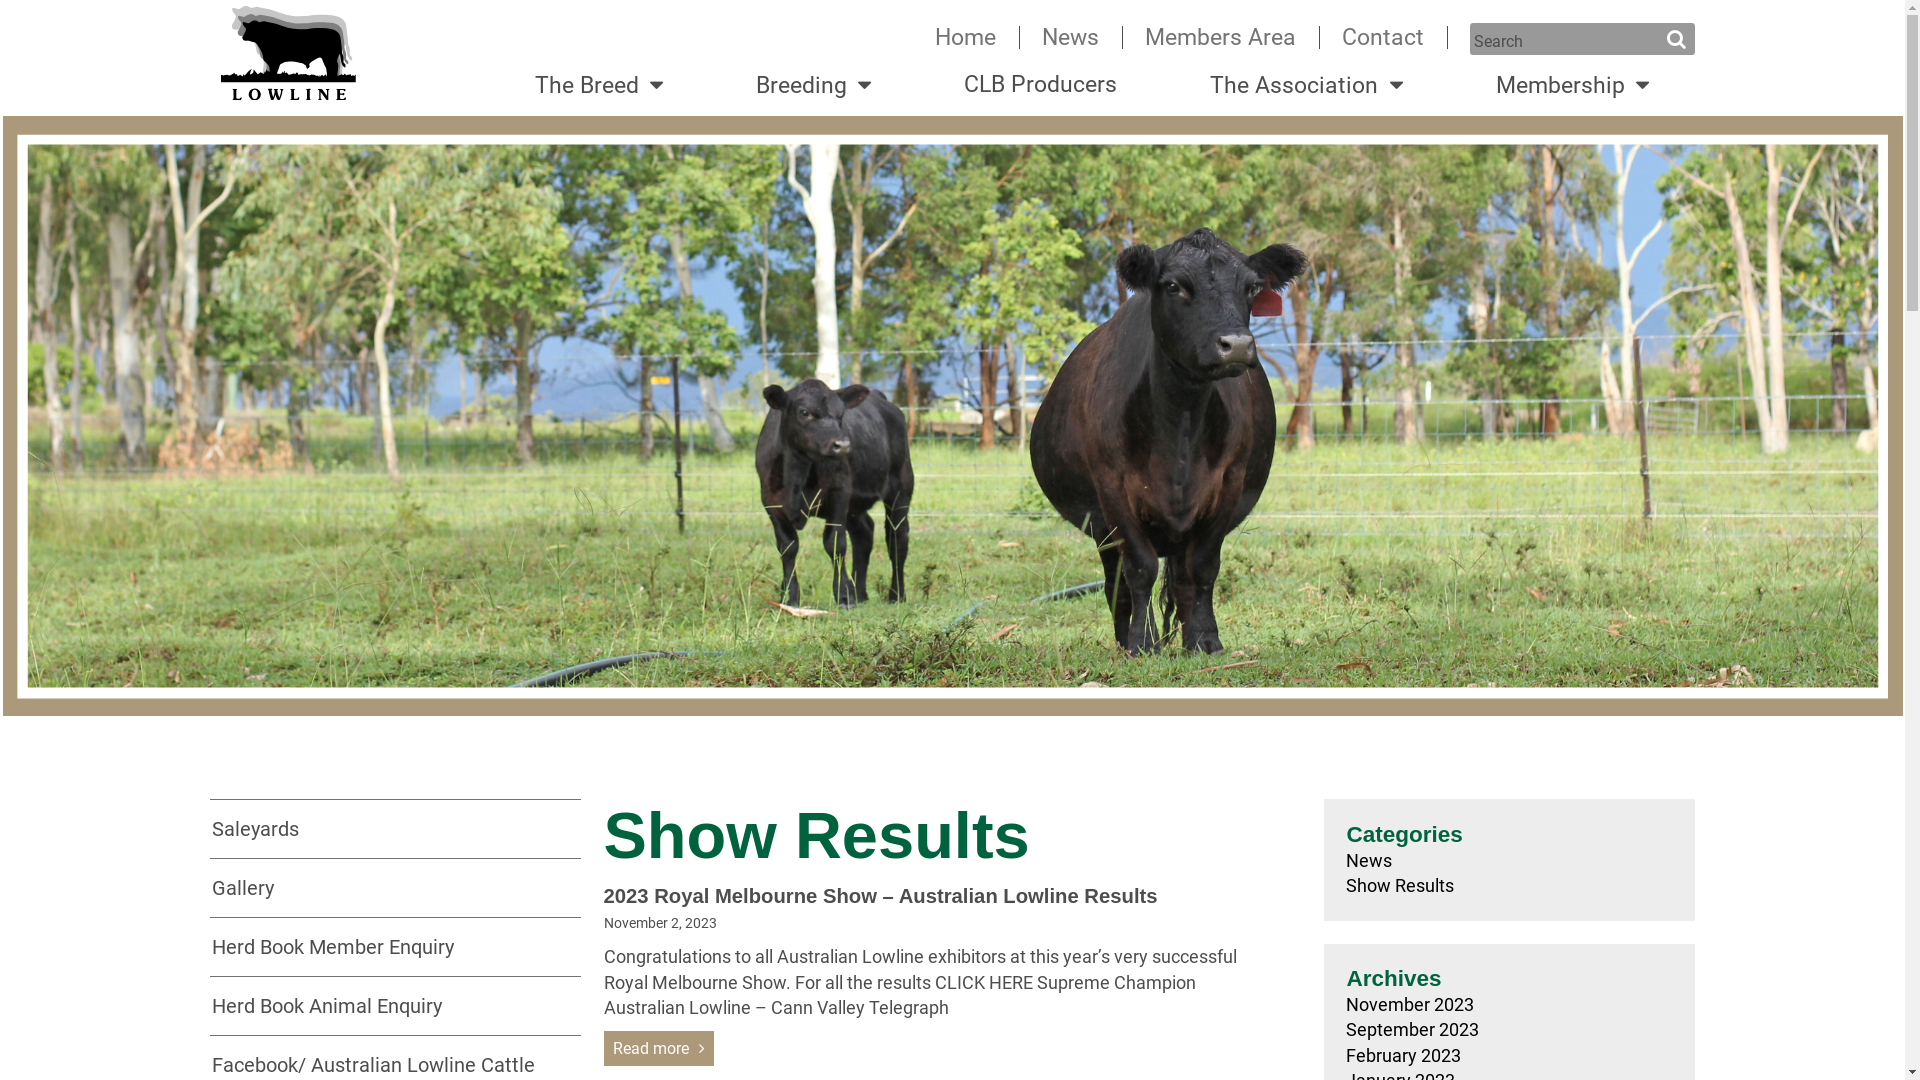 This screenshot has height=1080, width=1920. I want to click on Contact, so click(1383, 38).